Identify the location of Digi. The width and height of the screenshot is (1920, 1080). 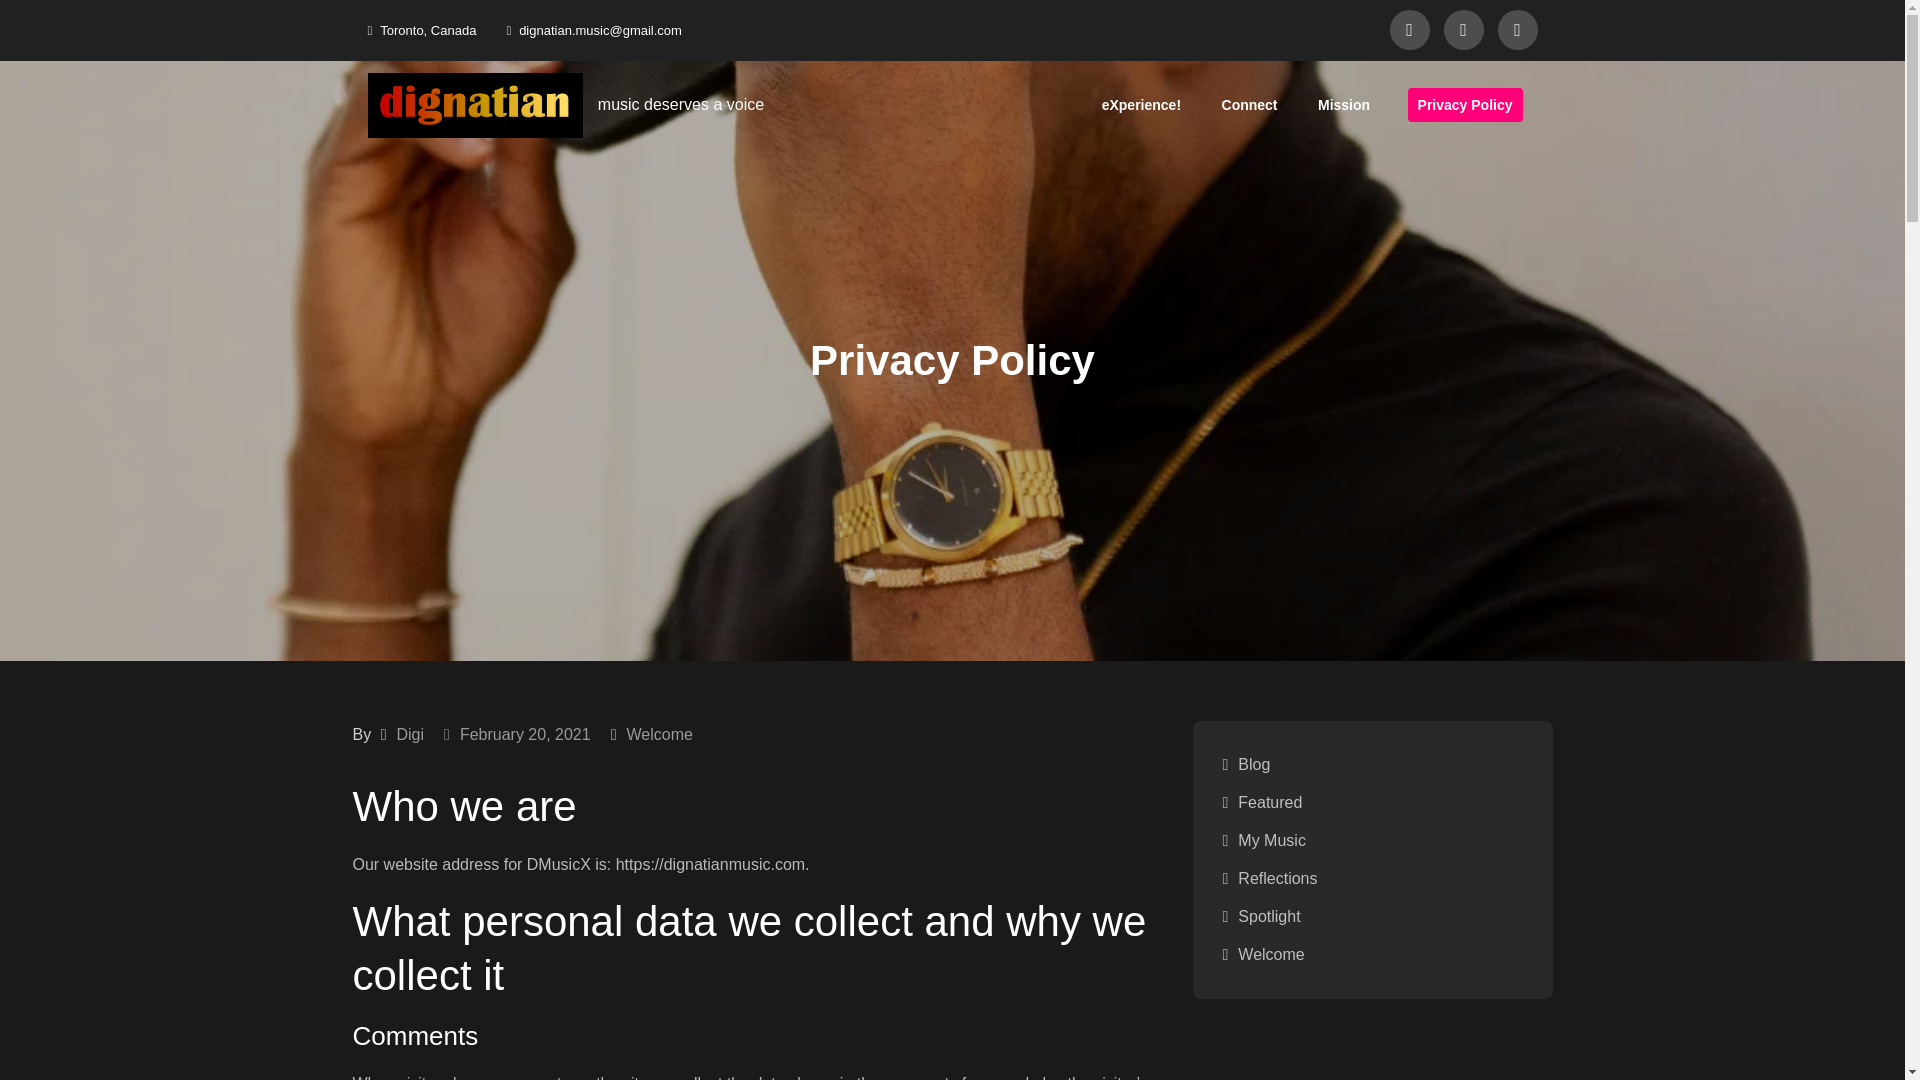
(410, 734).